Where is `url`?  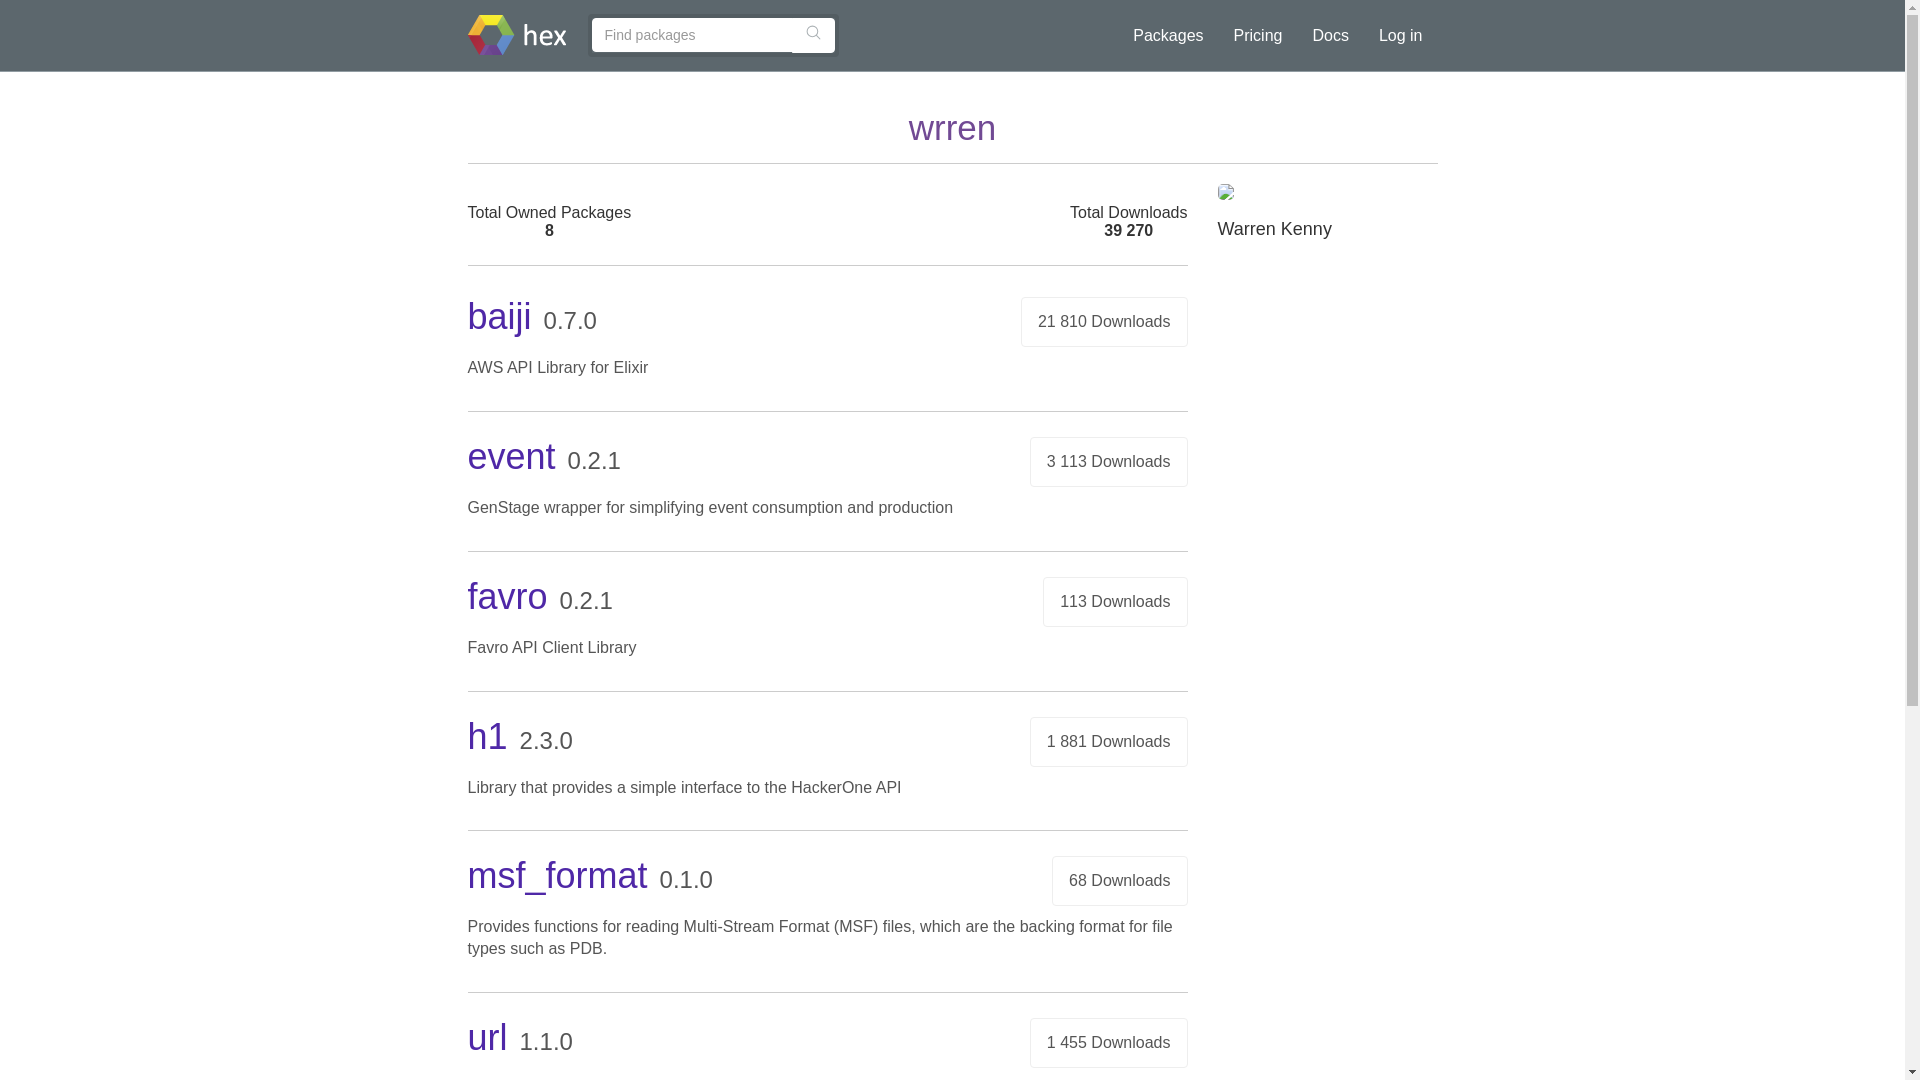 url is located at coordinates (488, 1038).